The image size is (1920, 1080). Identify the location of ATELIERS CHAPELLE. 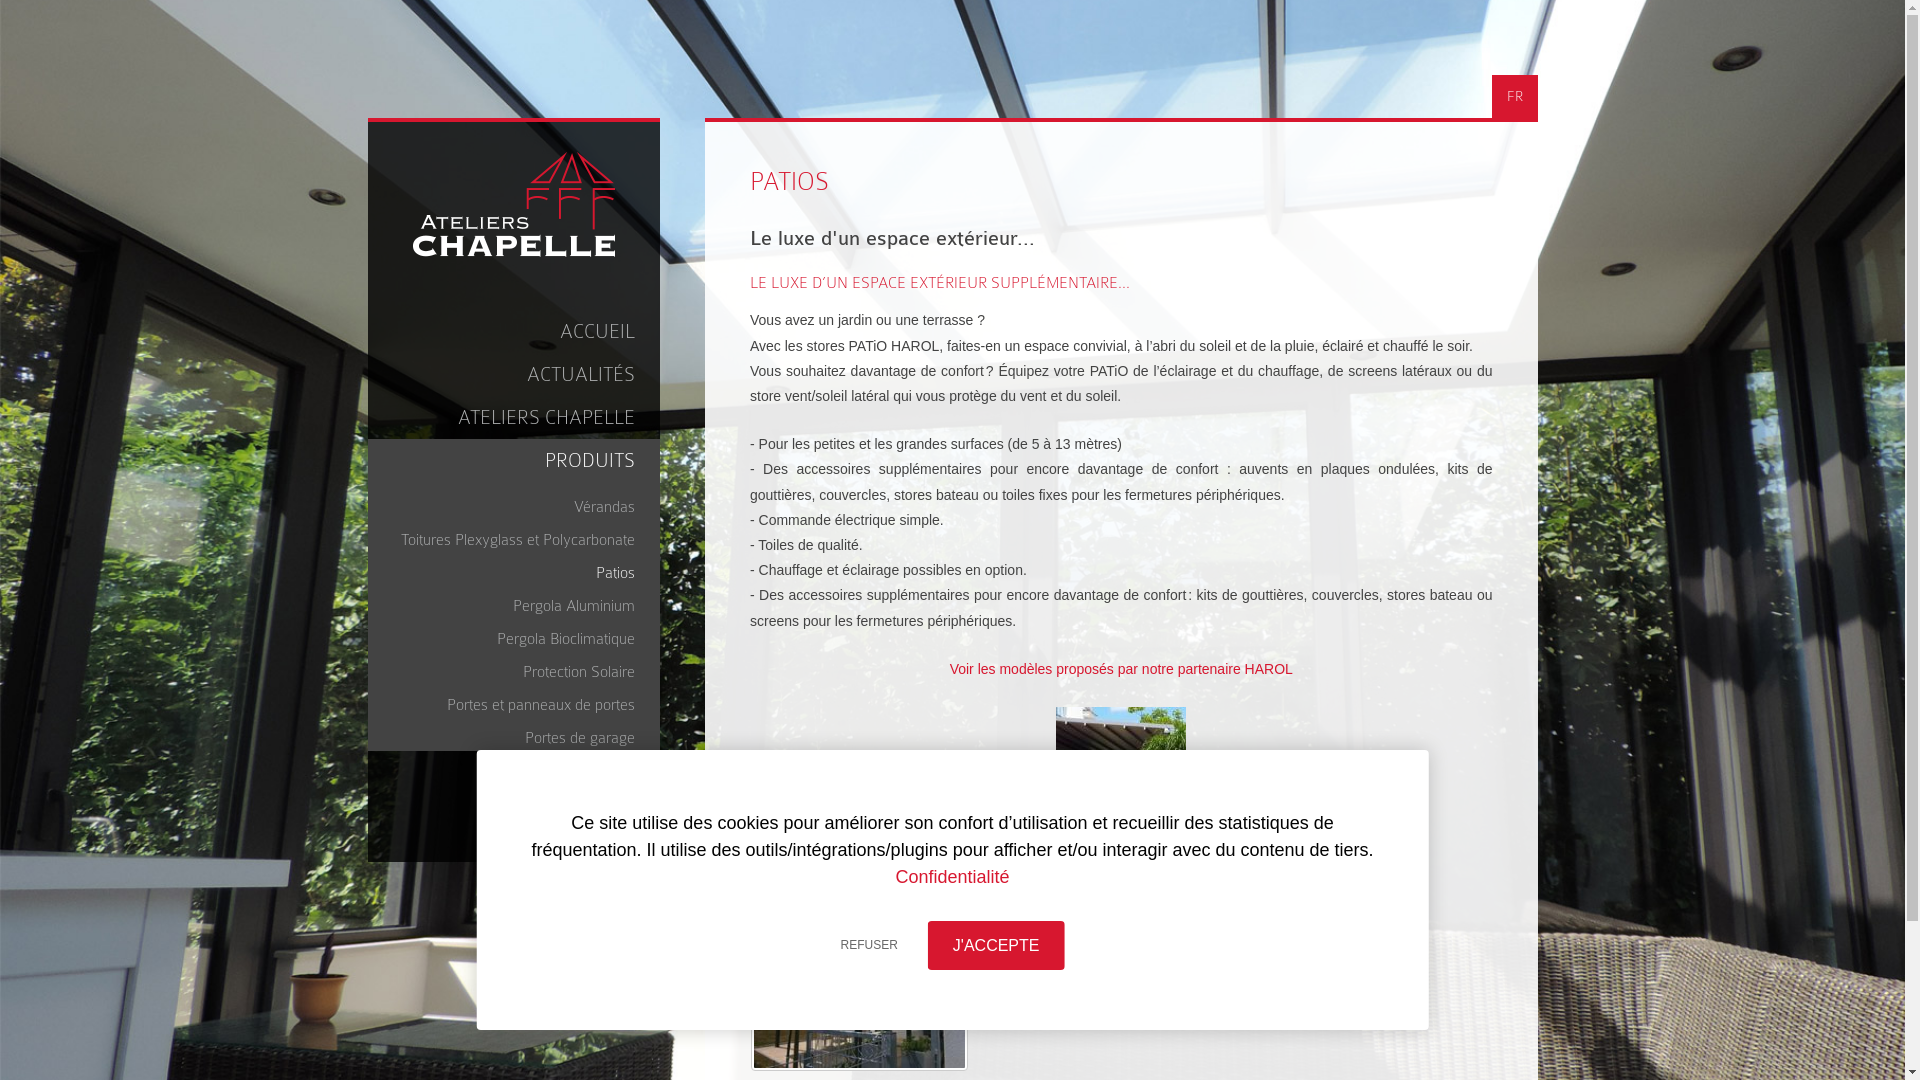
(514, 418).